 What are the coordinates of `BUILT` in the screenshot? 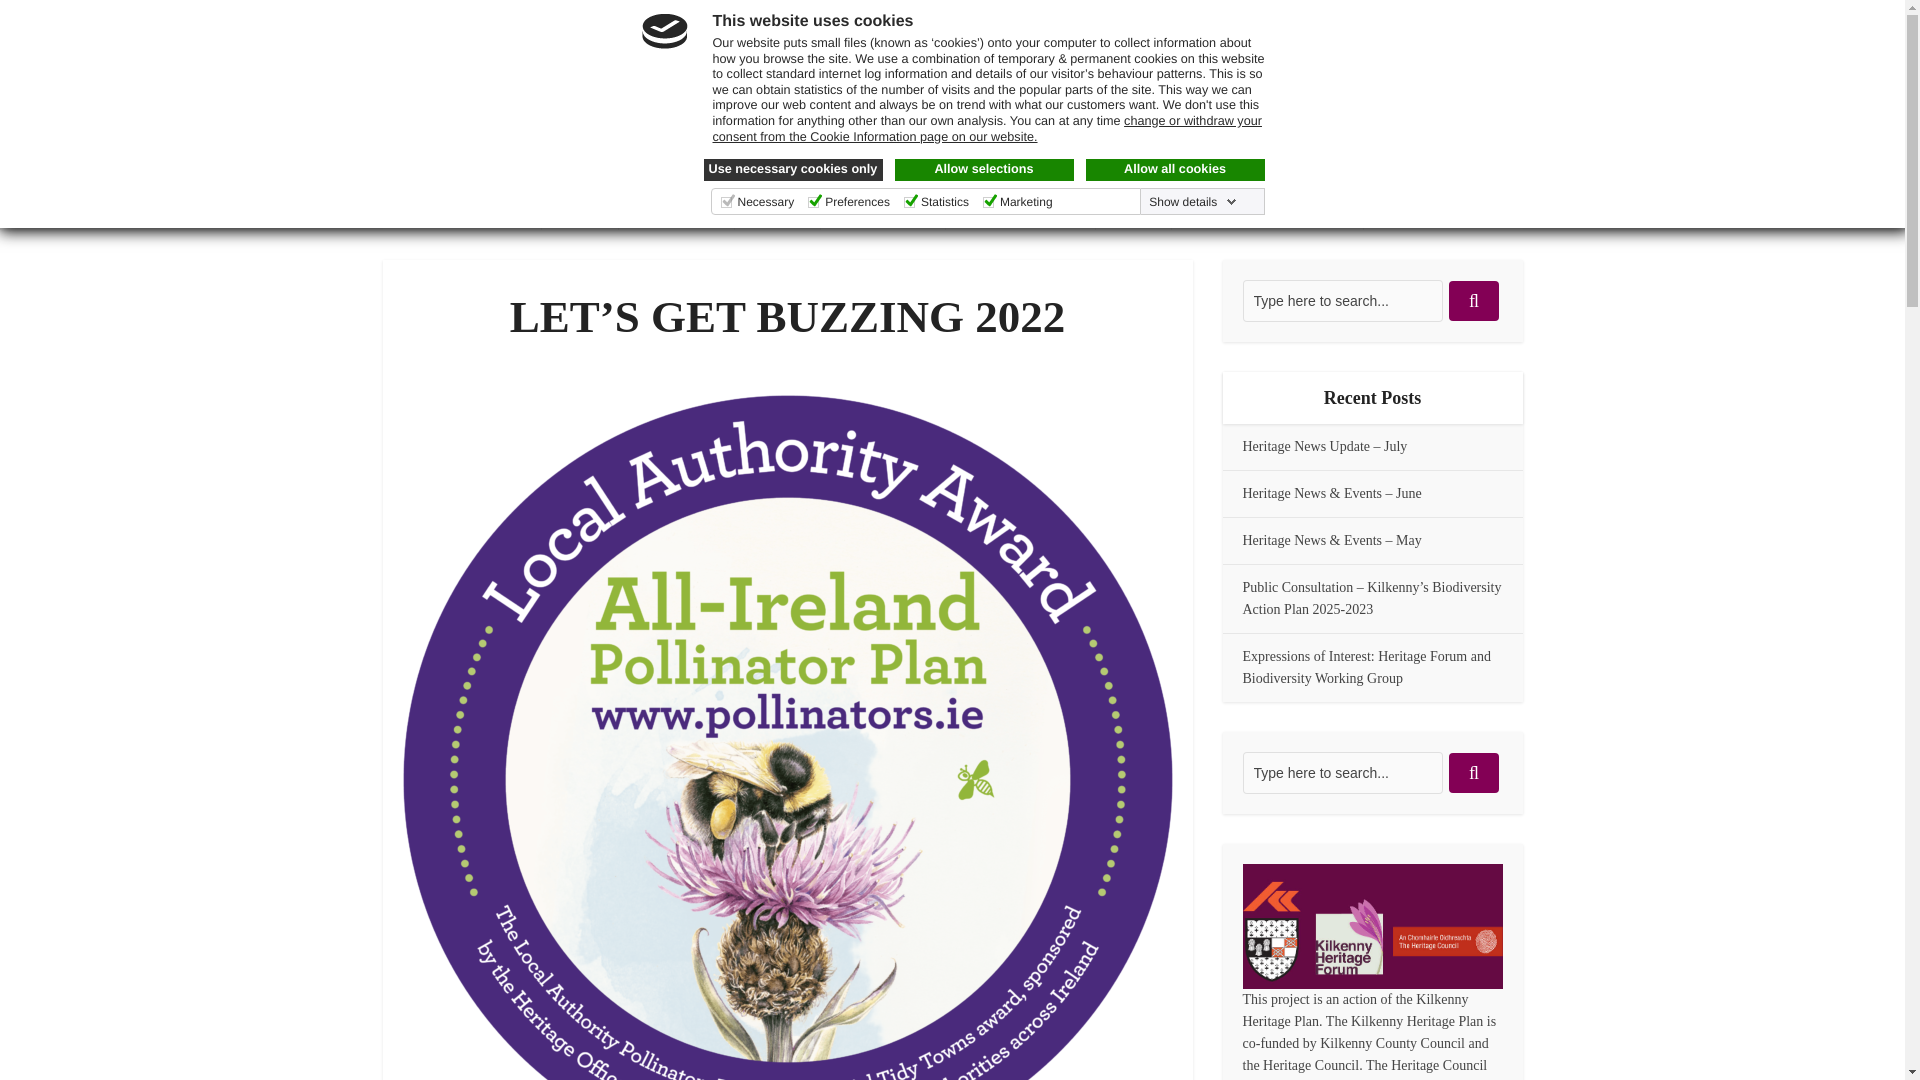 It's located at (778, 205).